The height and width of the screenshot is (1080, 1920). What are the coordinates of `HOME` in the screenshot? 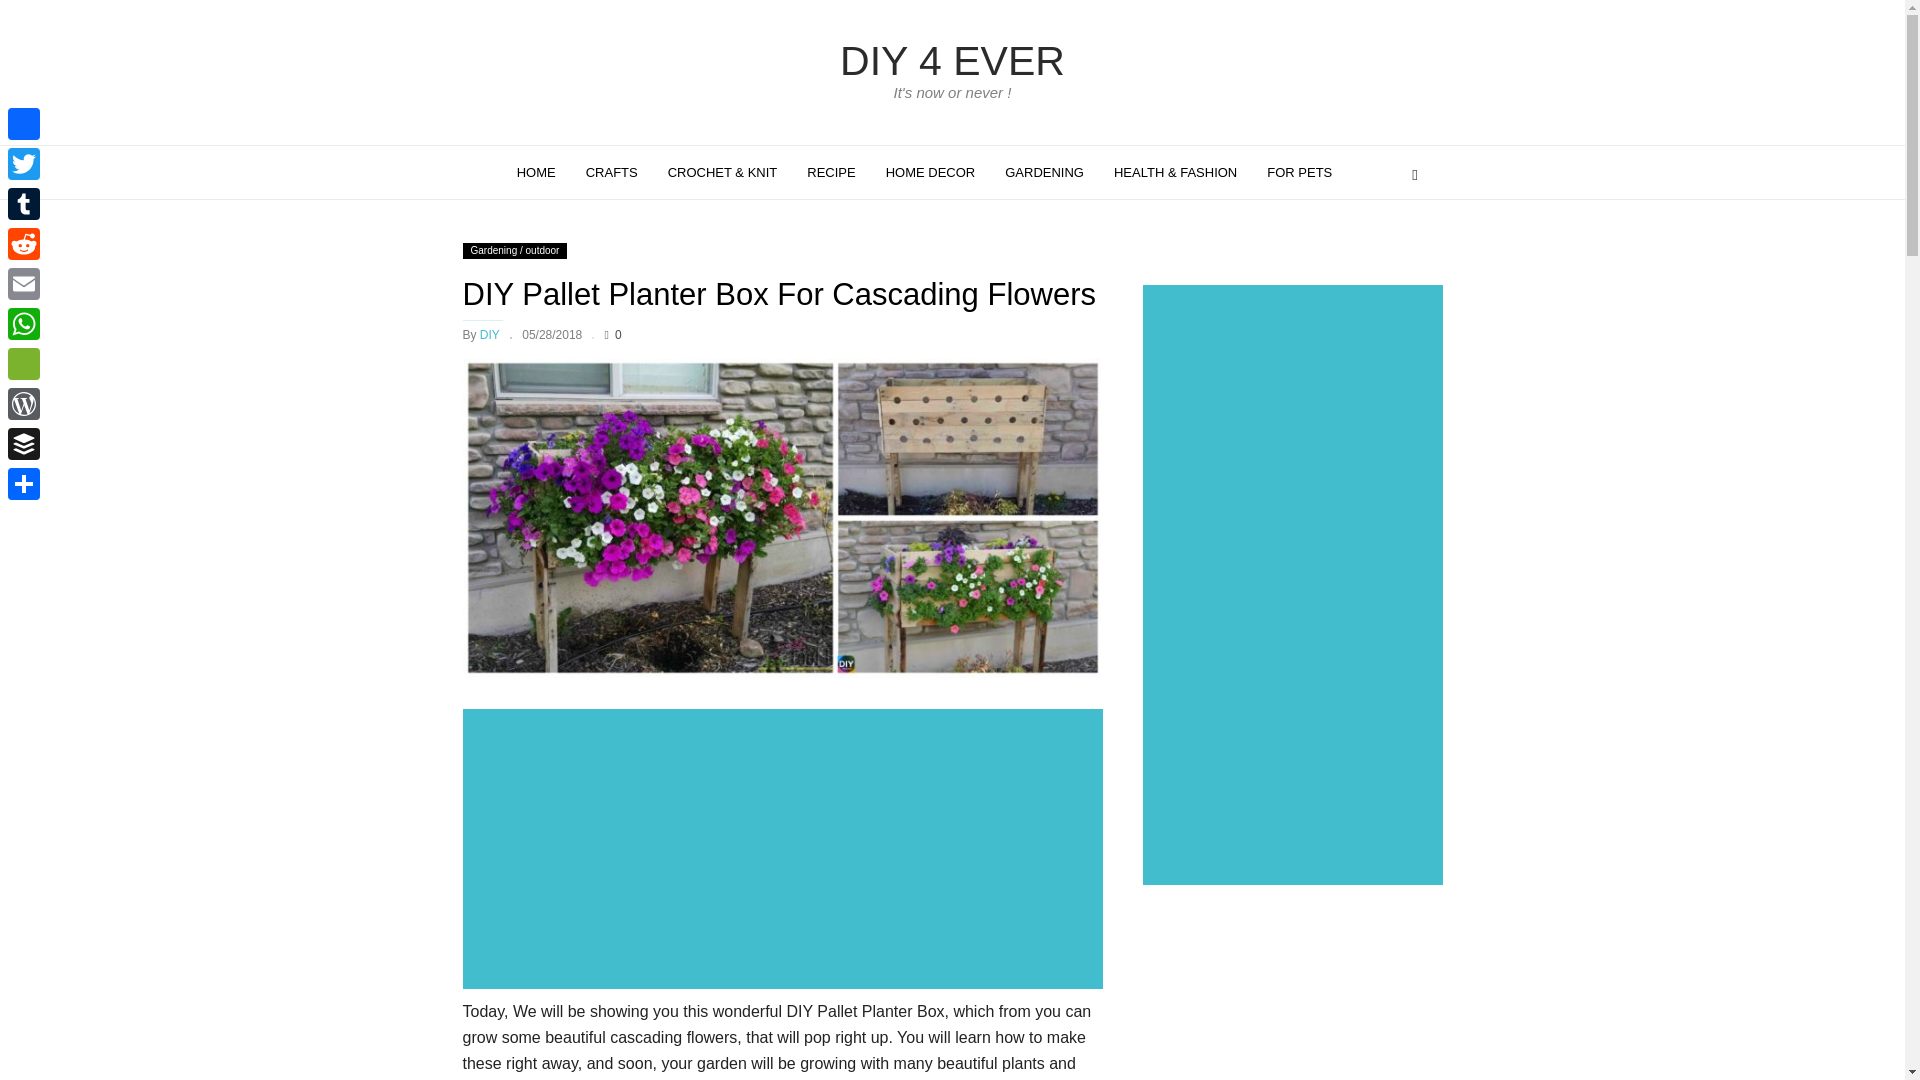 It's located at (536, 172).